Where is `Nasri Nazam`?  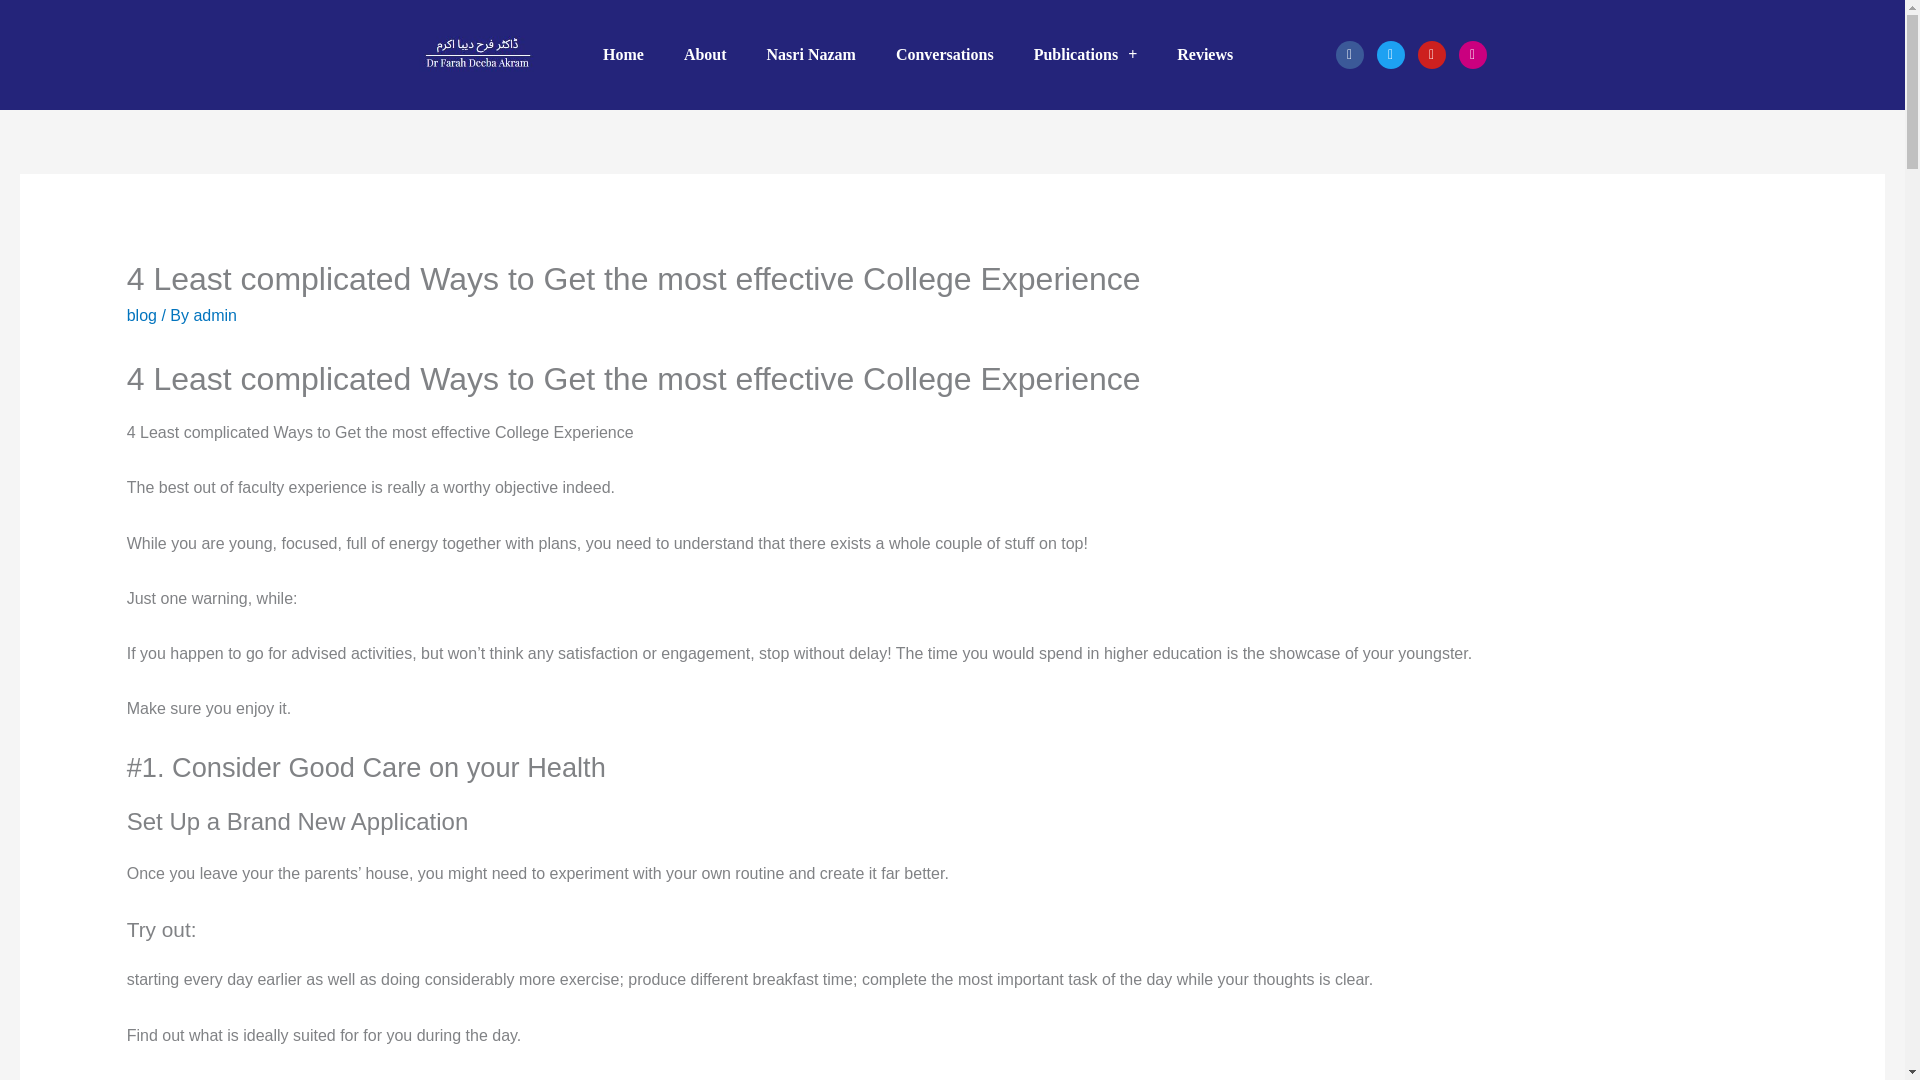
Nasri Nazam is located at coordinates (810, 54).